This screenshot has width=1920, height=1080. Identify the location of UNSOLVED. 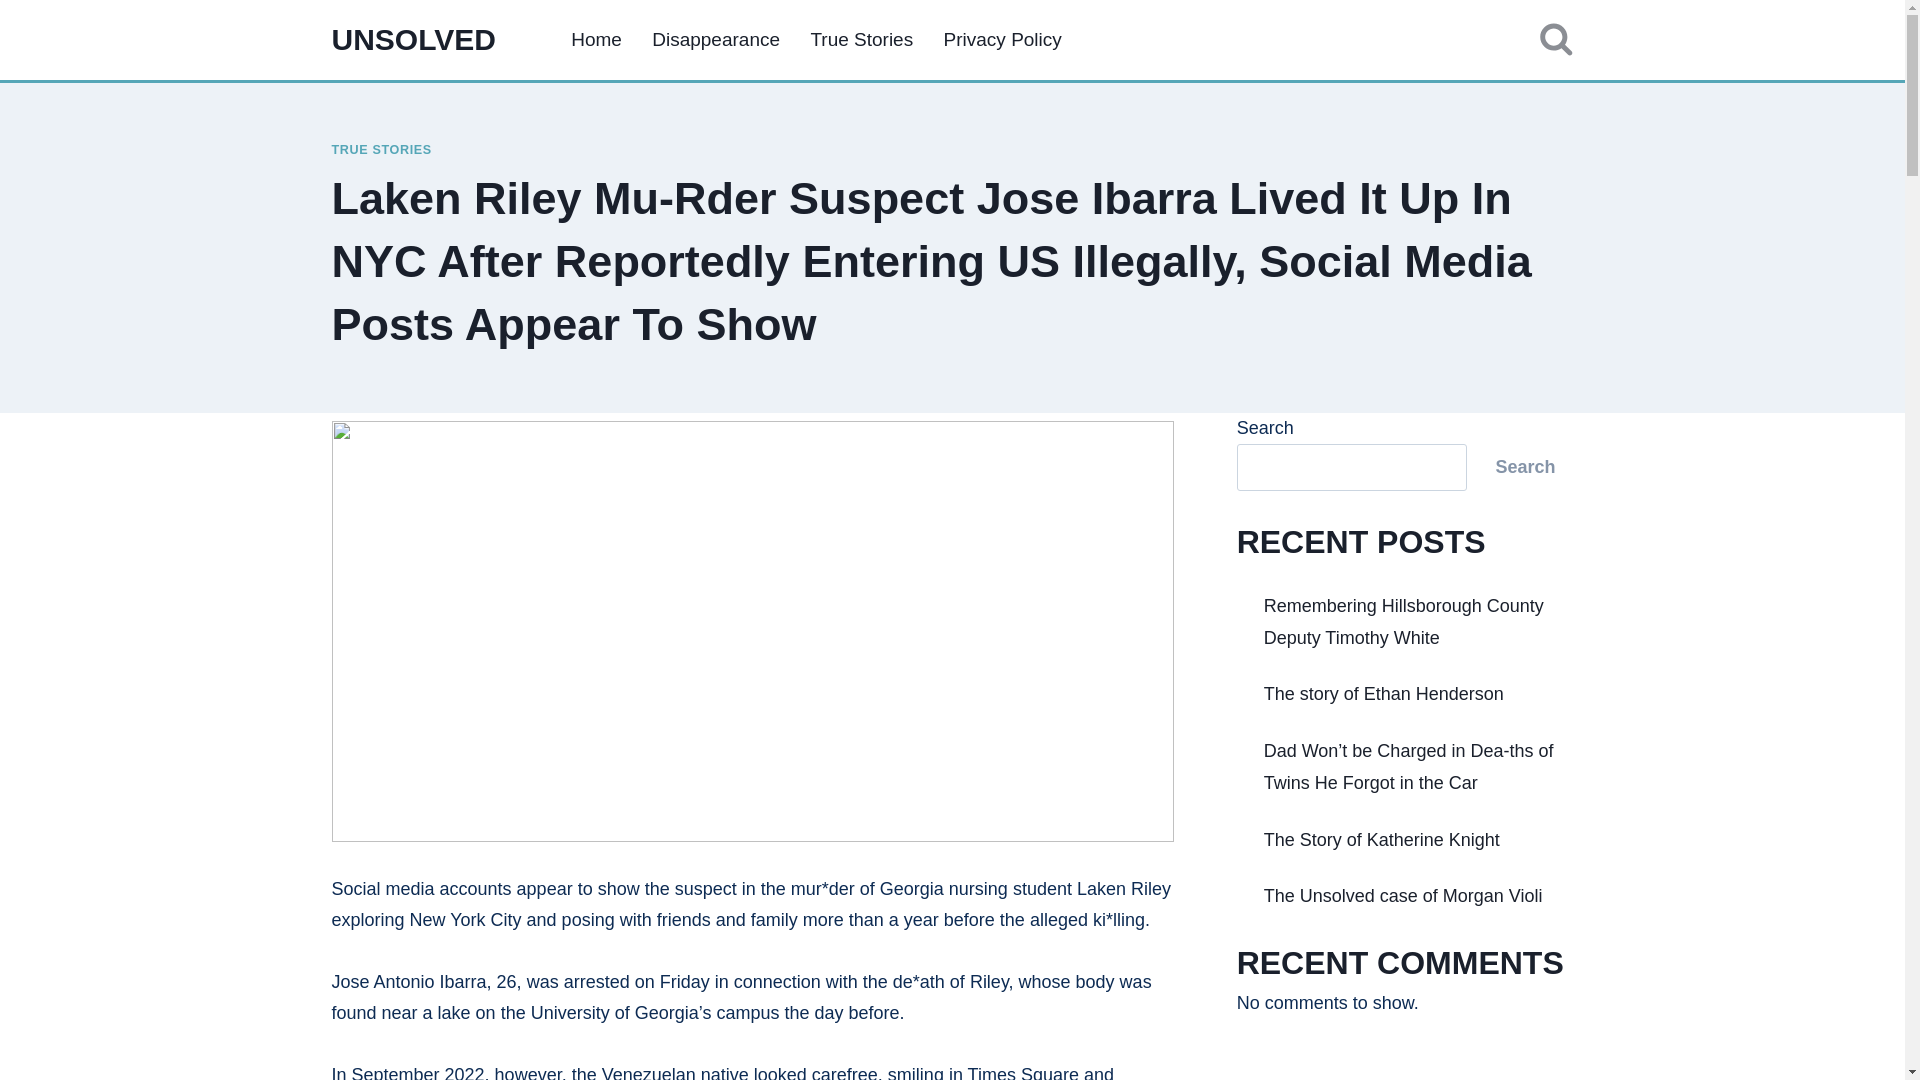
(414, 40).